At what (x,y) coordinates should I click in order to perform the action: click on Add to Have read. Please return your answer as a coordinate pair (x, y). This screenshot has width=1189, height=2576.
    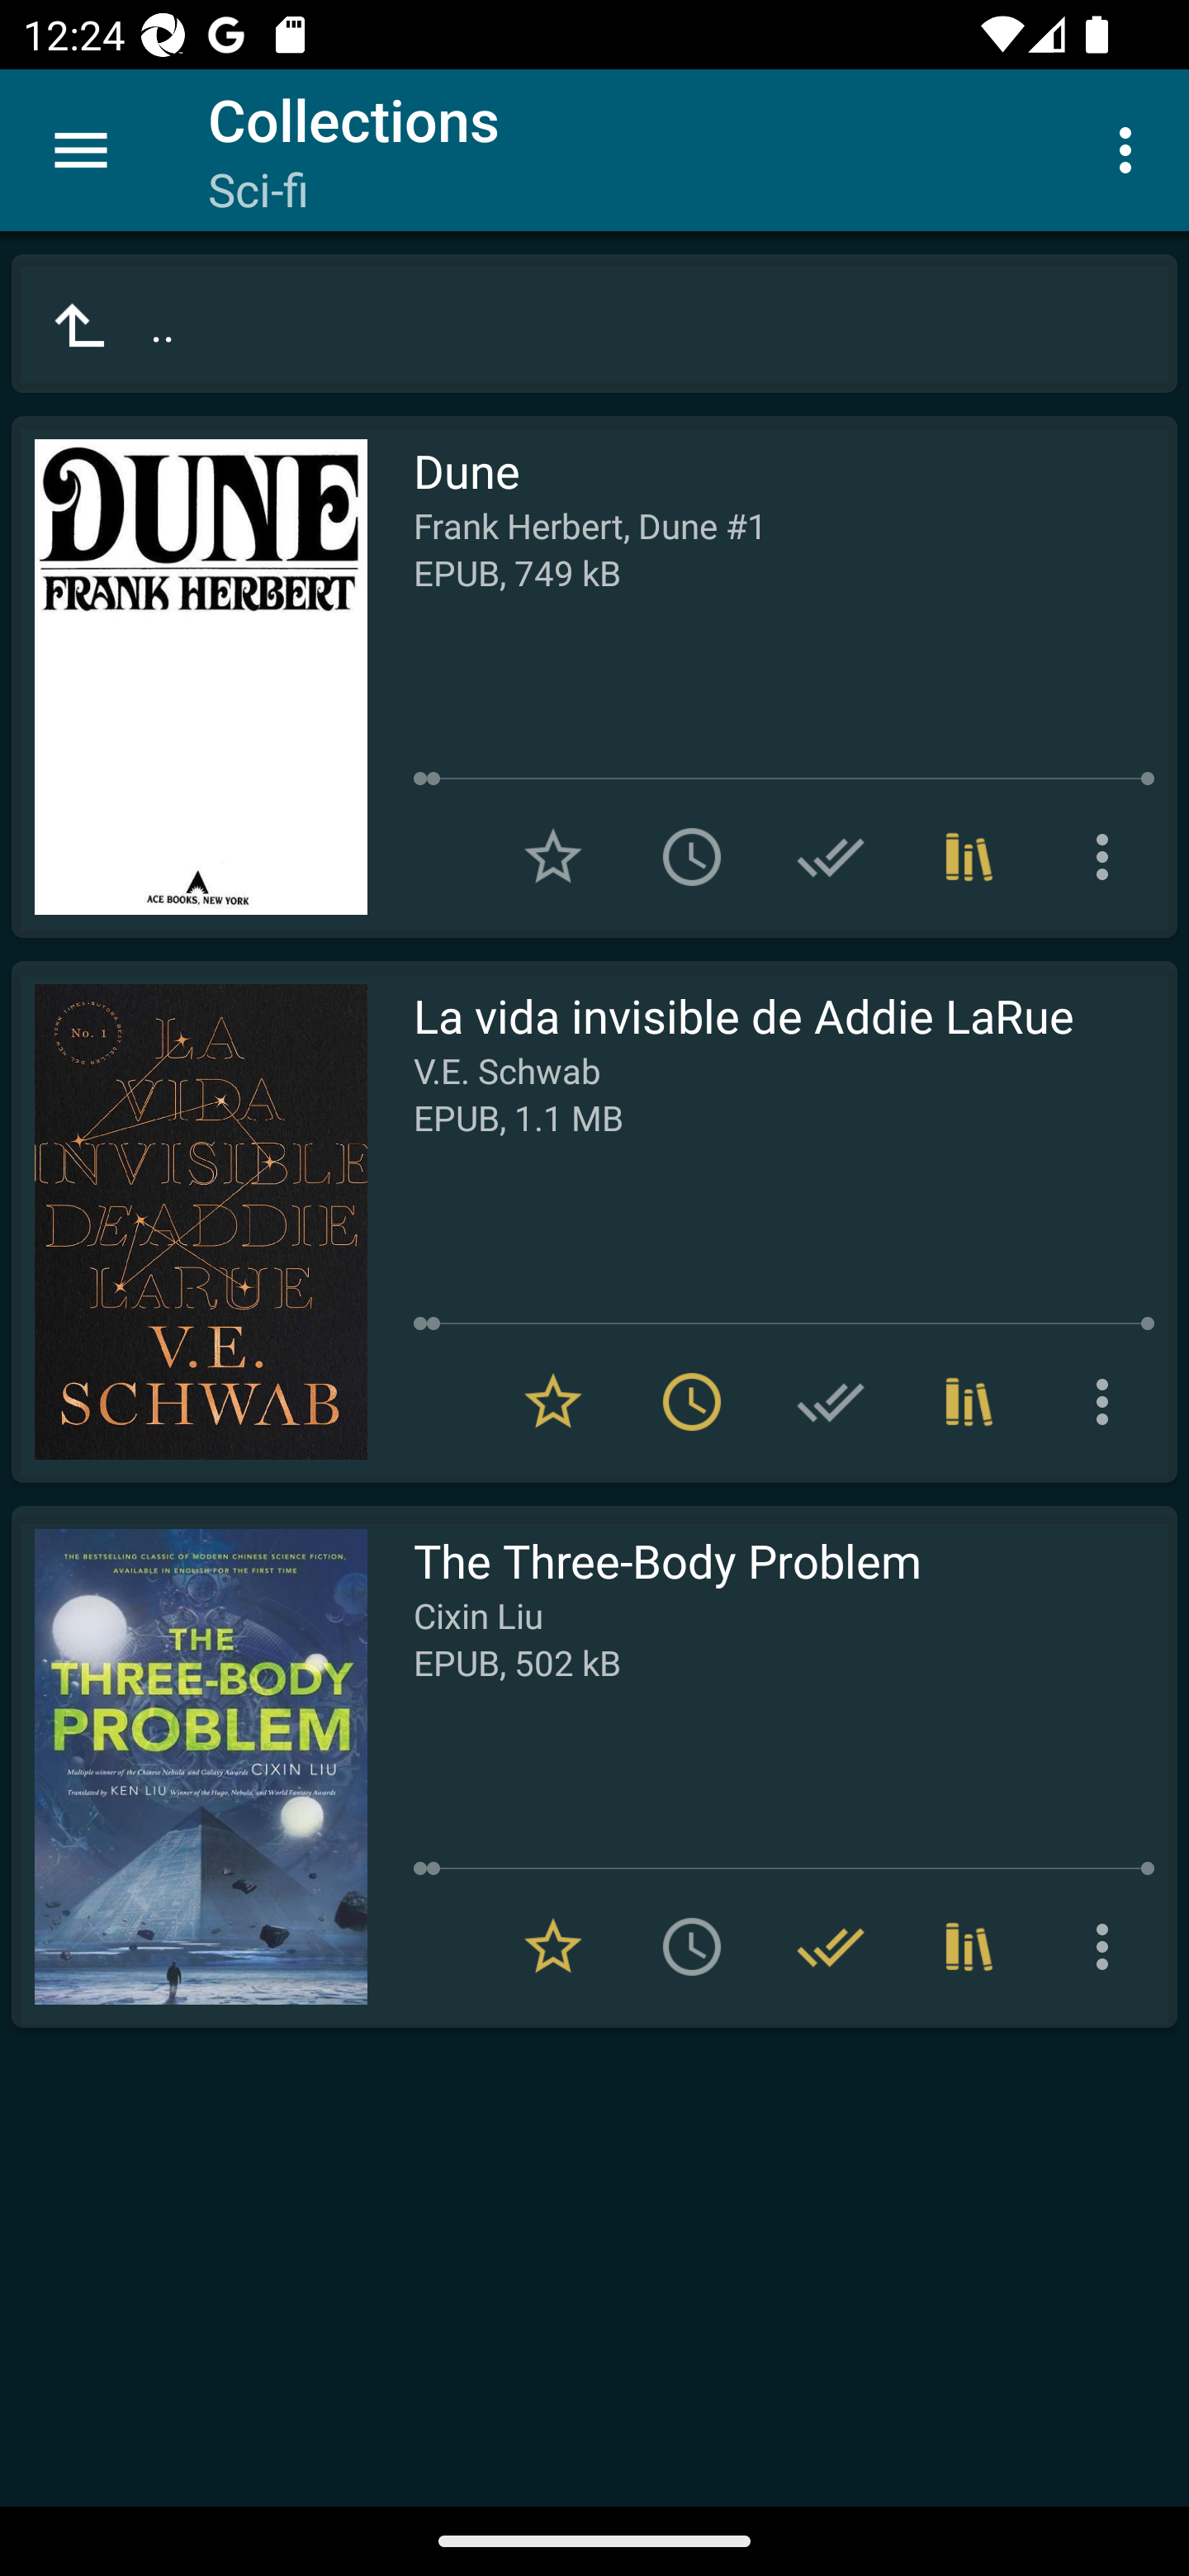
    Looking at the image, I should click on (831, 1401).